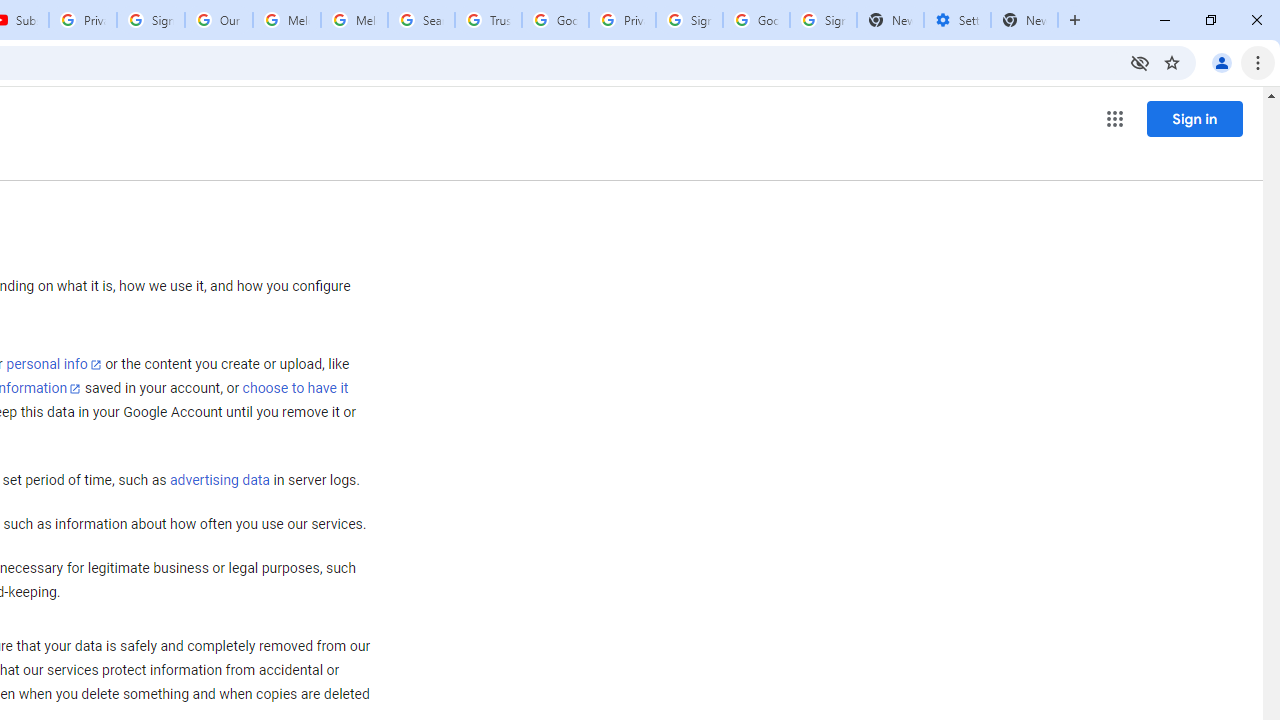 This screenshot has height=720, width=1280. I want to click on Google Ads - Sign in, so click(555, 20).